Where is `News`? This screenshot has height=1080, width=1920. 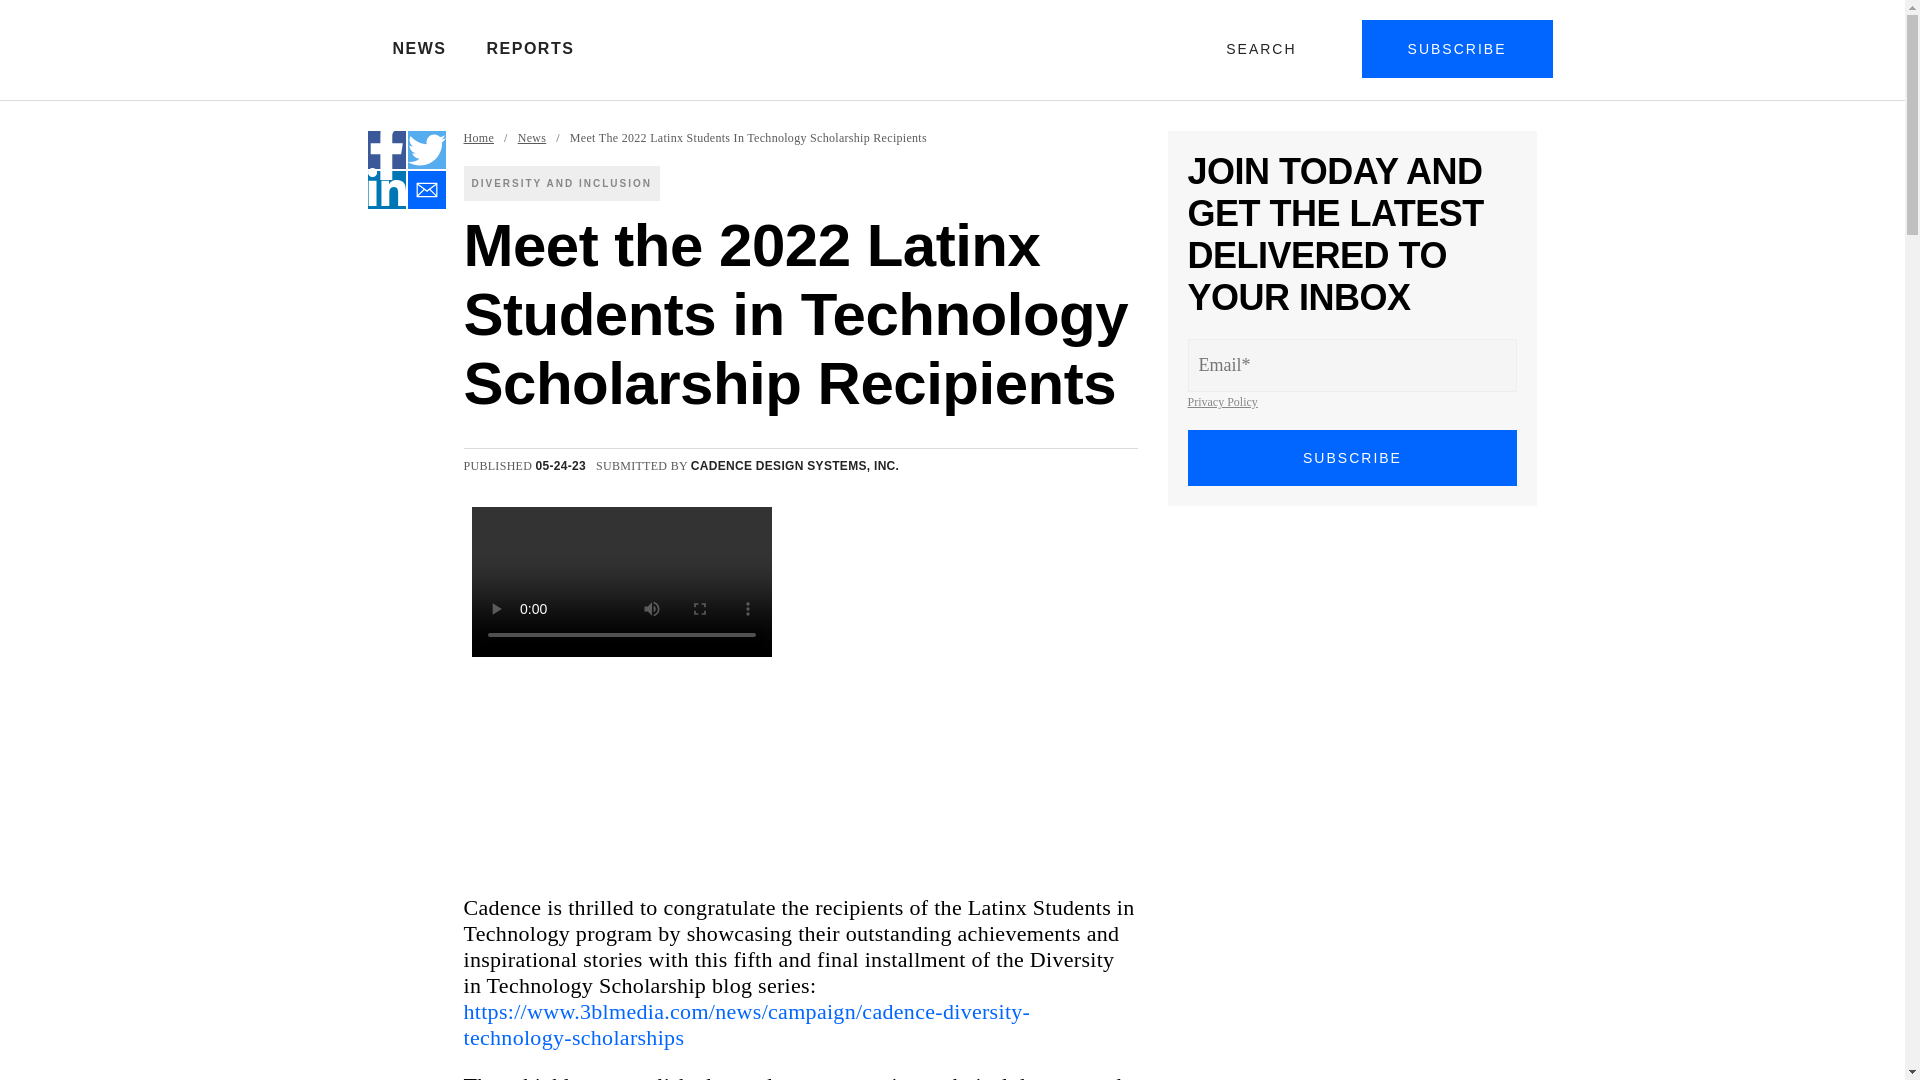
News is located at coordinates (532, 138).